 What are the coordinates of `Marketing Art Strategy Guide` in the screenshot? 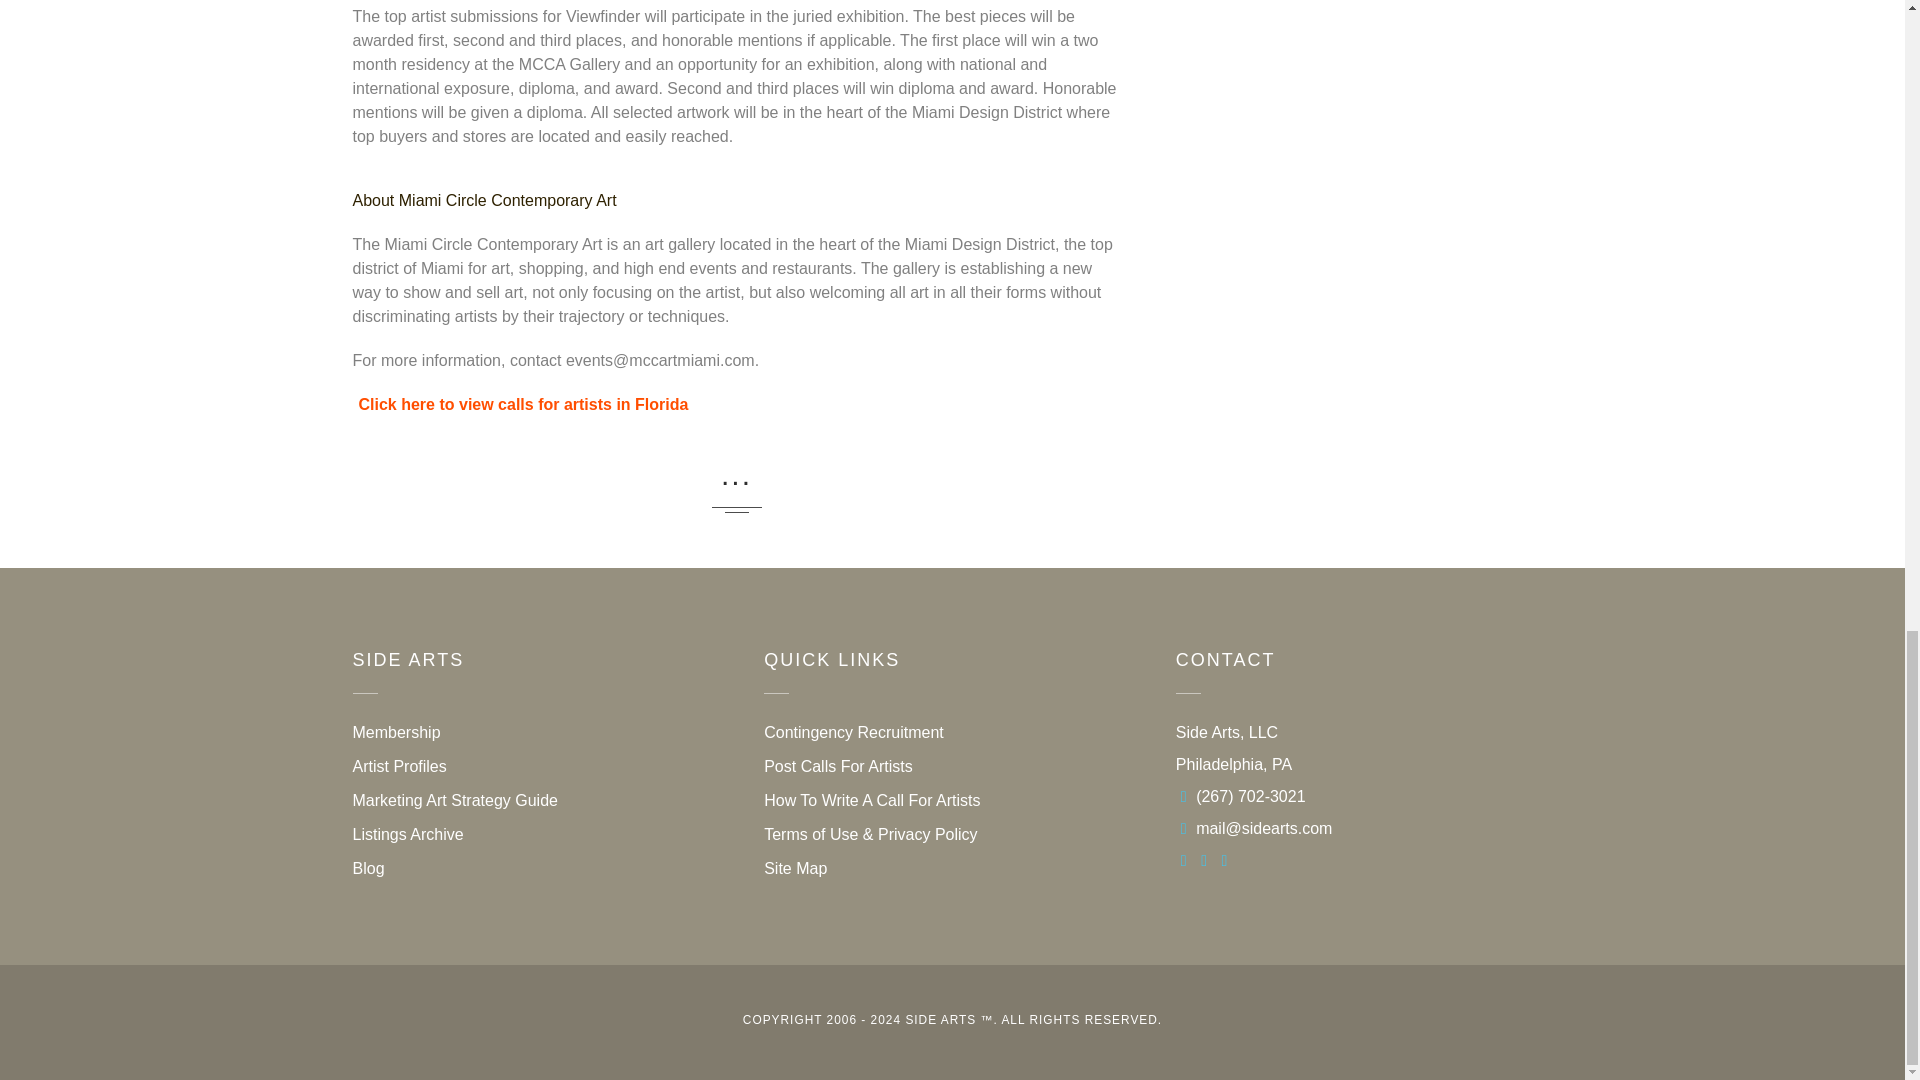 It's located at (454, 800).